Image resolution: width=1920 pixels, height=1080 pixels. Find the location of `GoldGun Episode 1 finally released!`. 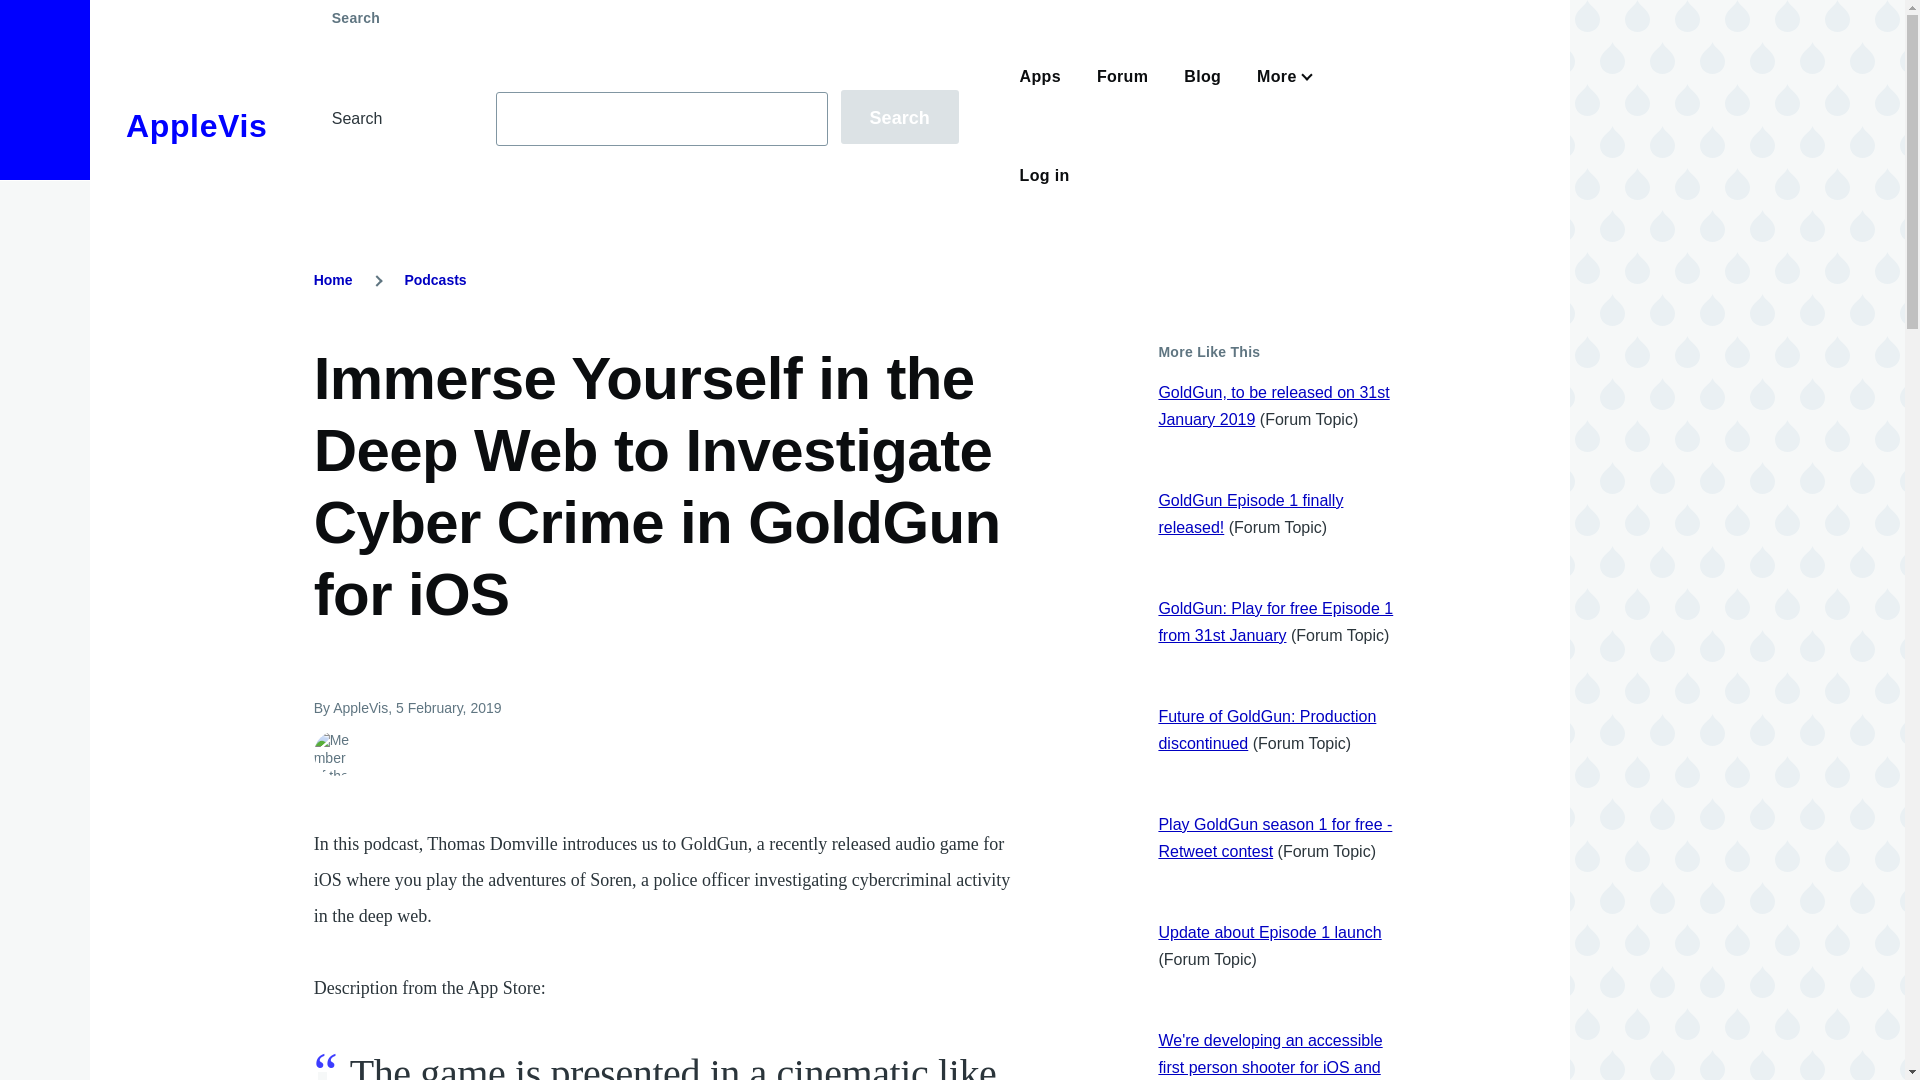

GoldGun Episode 1 finally released! is located at coordinates (1250, 514).